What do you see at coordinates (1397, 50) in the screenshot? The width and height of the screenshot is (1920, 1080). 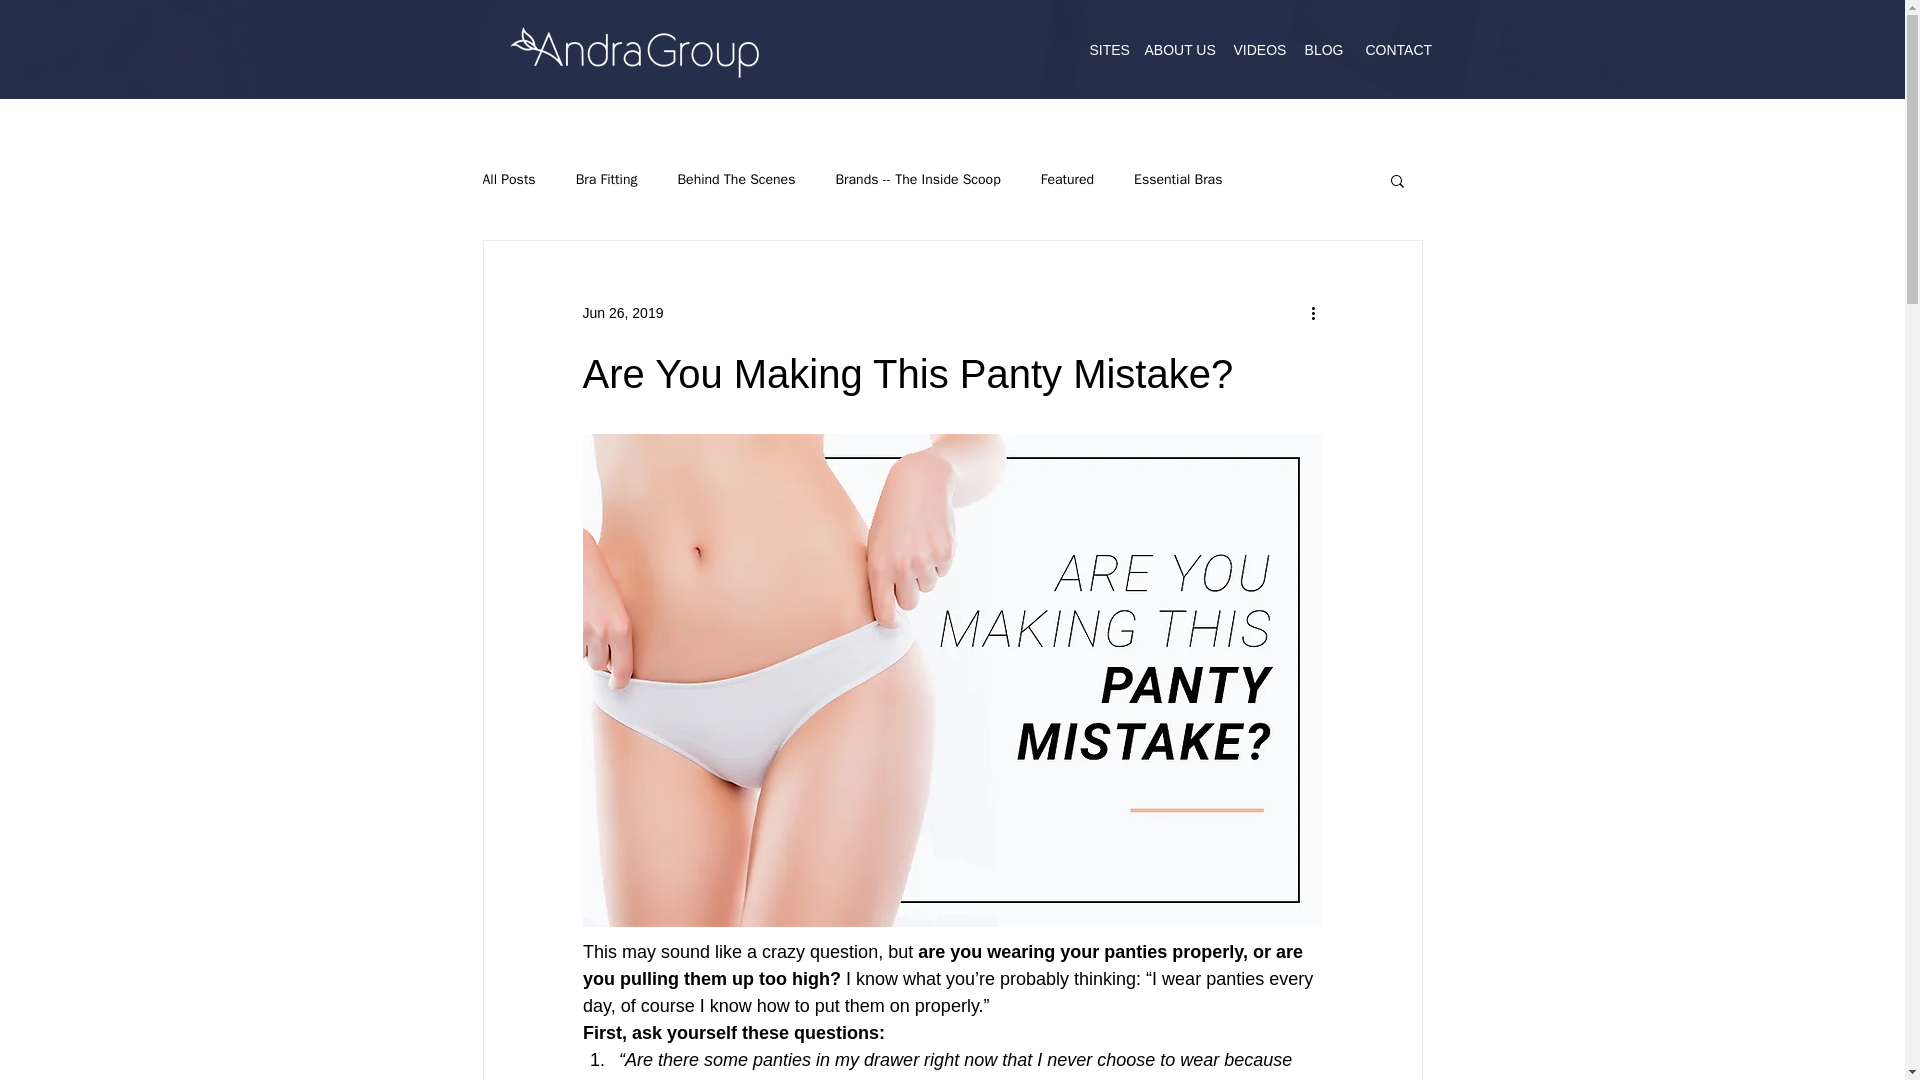 I see `CONTACT` at bounding box center [1397, 50].